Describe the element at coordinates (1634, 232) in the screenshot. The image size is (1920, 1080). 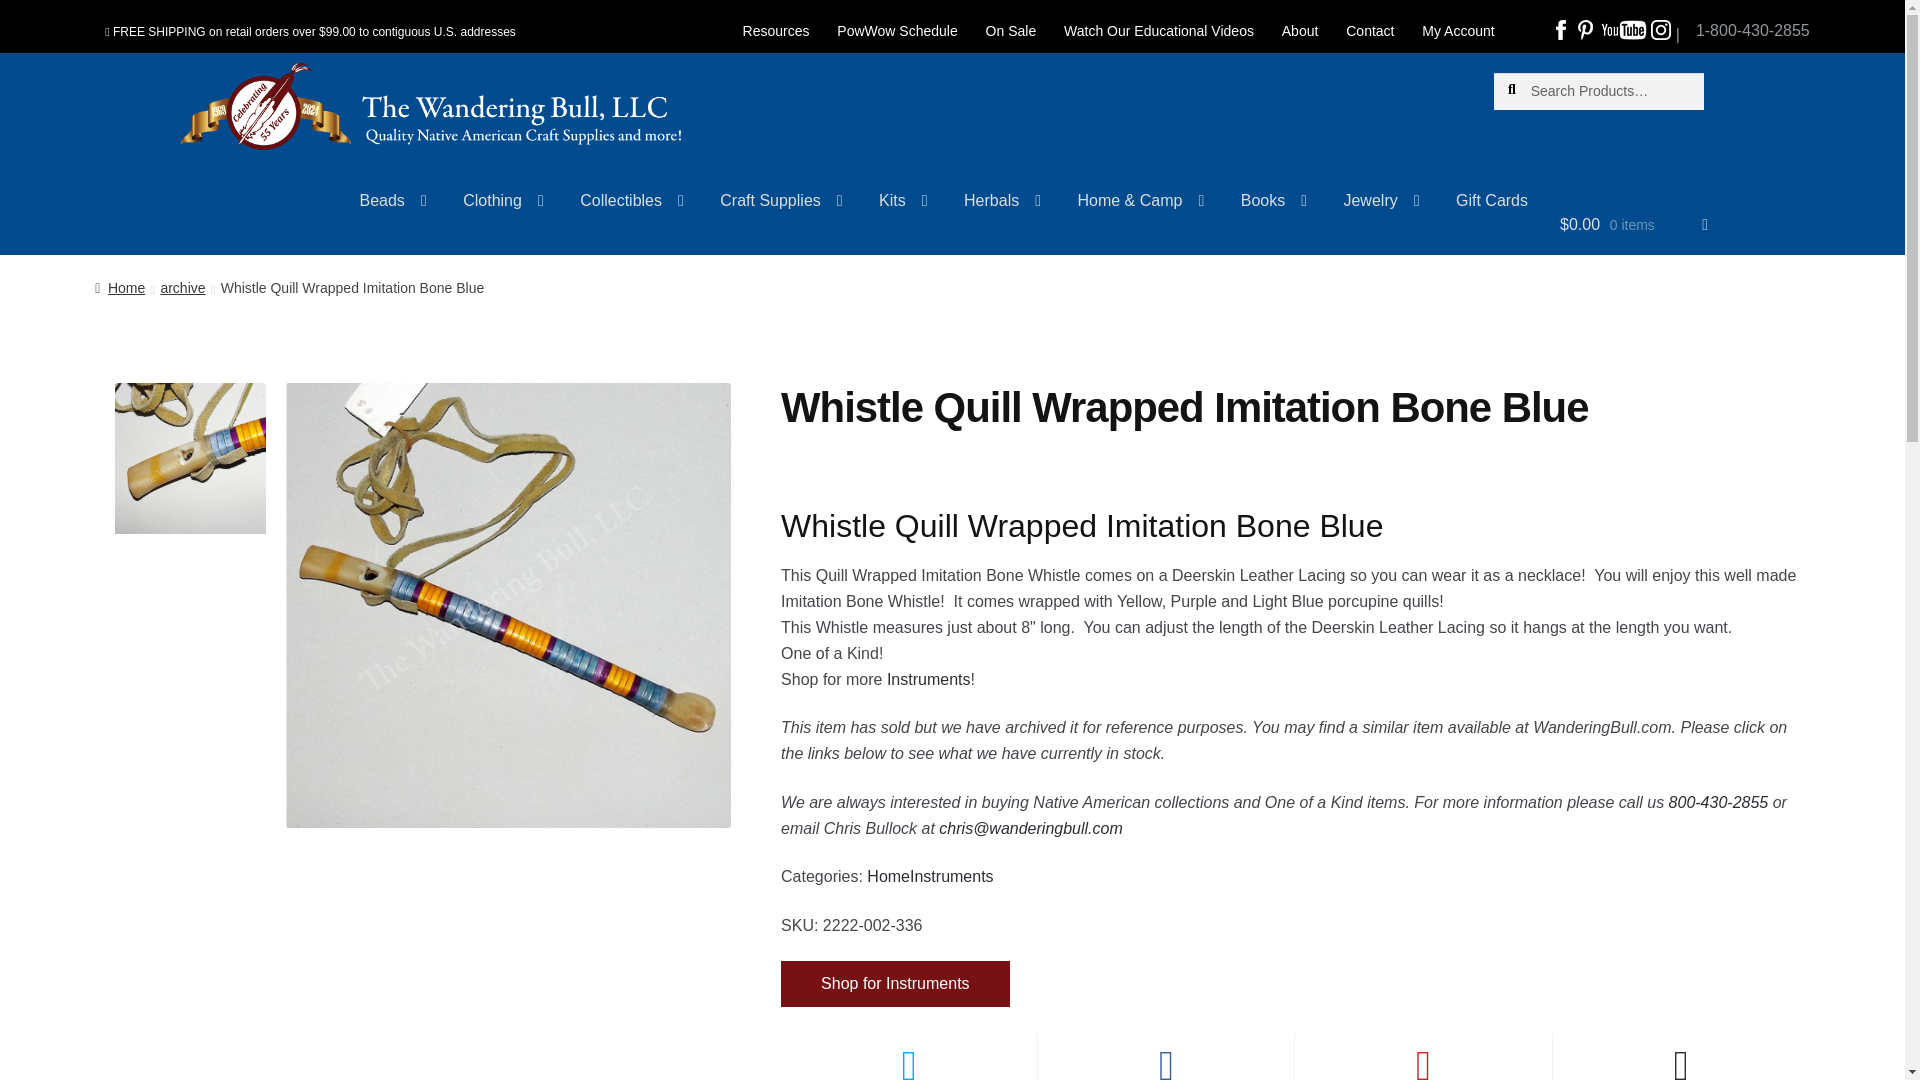
I see `View your shopping cart` at that location.